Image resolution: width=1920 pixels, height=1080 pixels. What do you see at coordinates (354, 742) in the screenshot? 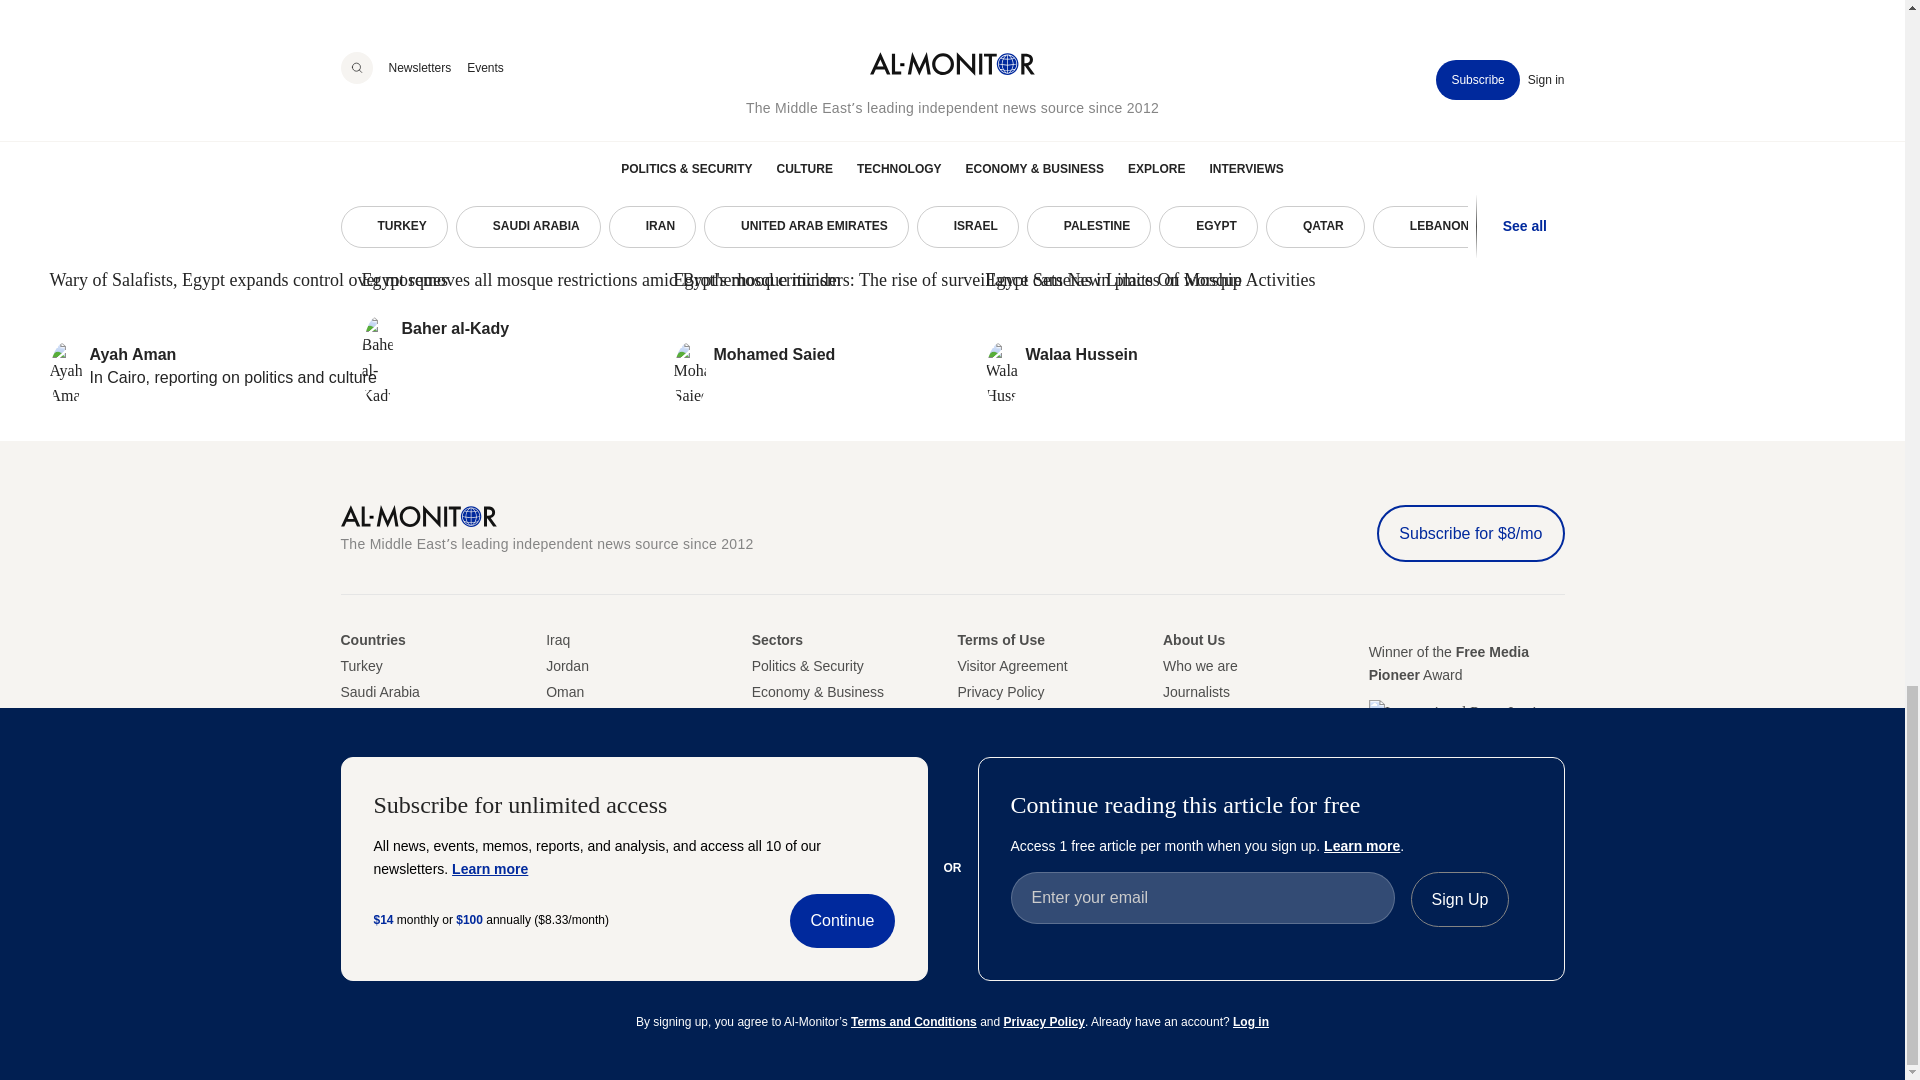
I see `United Arab Amirates` at bounding box center [354, 742].